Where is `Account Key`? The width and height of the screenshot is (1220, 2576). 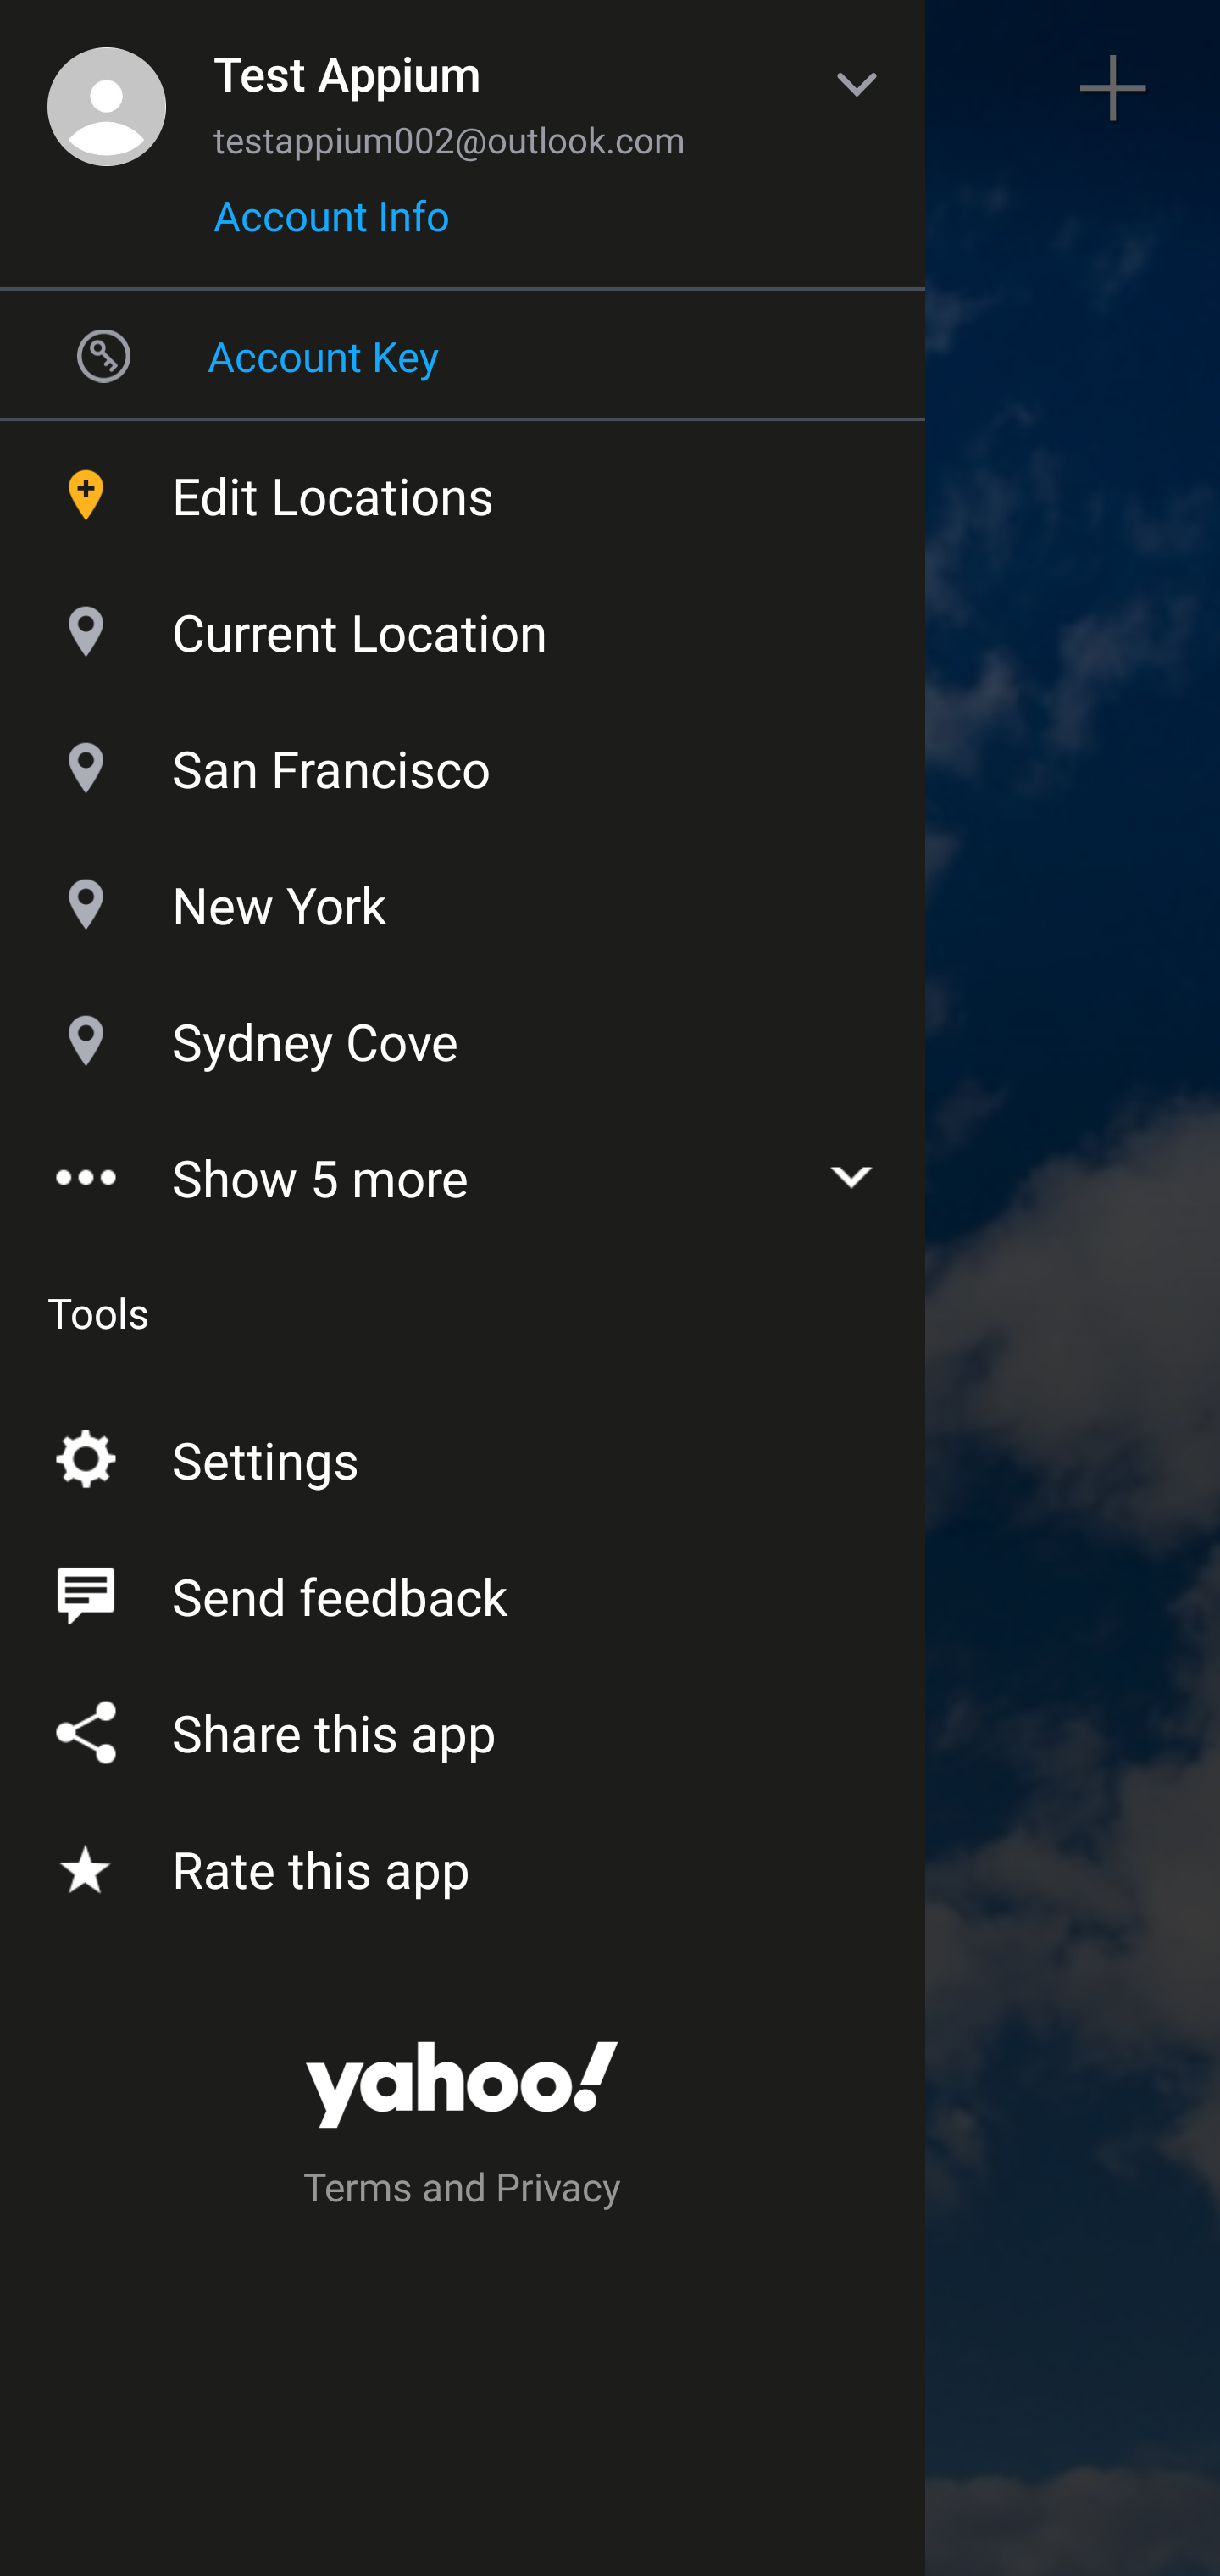 Account Key is located at coordinates (463, 355).